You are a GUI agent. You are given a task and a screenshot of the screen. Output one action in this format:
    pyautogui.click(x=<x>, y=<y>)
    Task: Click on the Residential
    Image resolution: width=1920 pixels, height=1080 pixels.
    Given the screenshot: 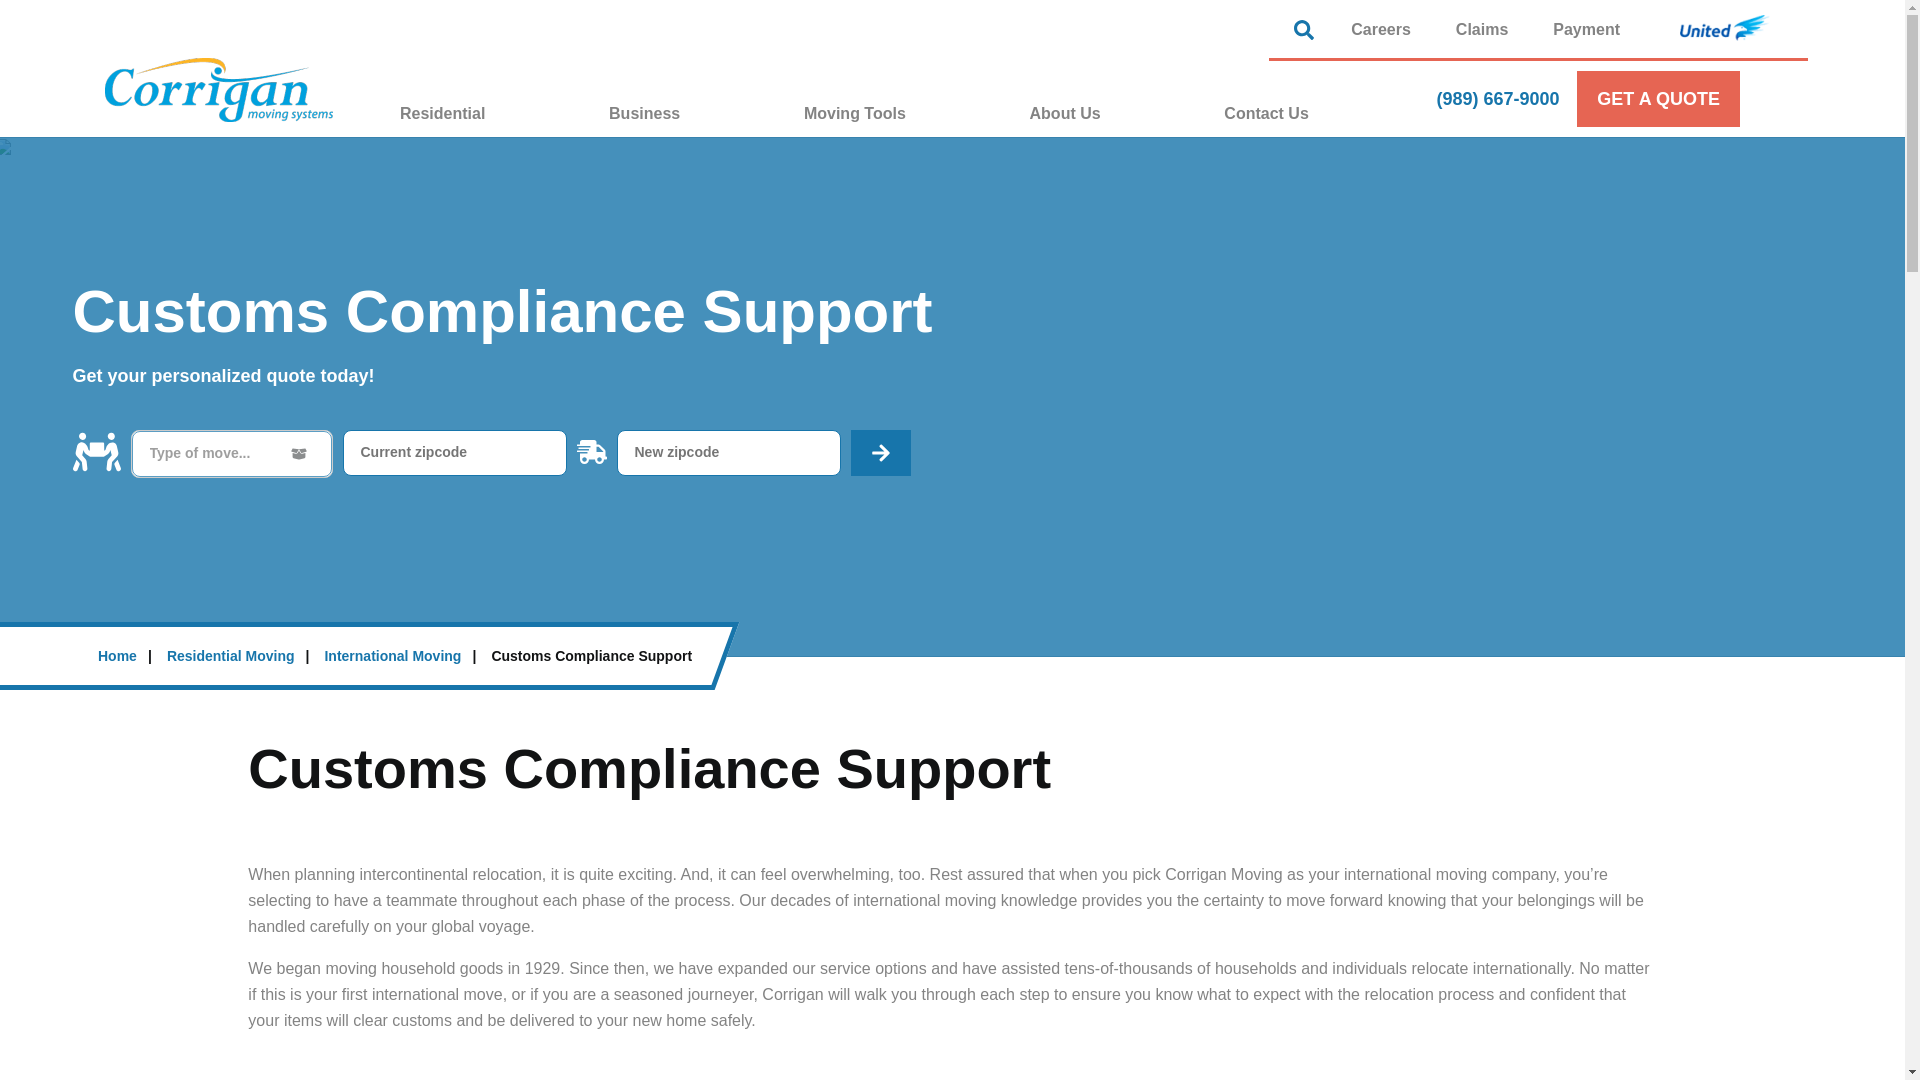 What is the action you would take?
    pyautogui.click(x=491, y=114)
    